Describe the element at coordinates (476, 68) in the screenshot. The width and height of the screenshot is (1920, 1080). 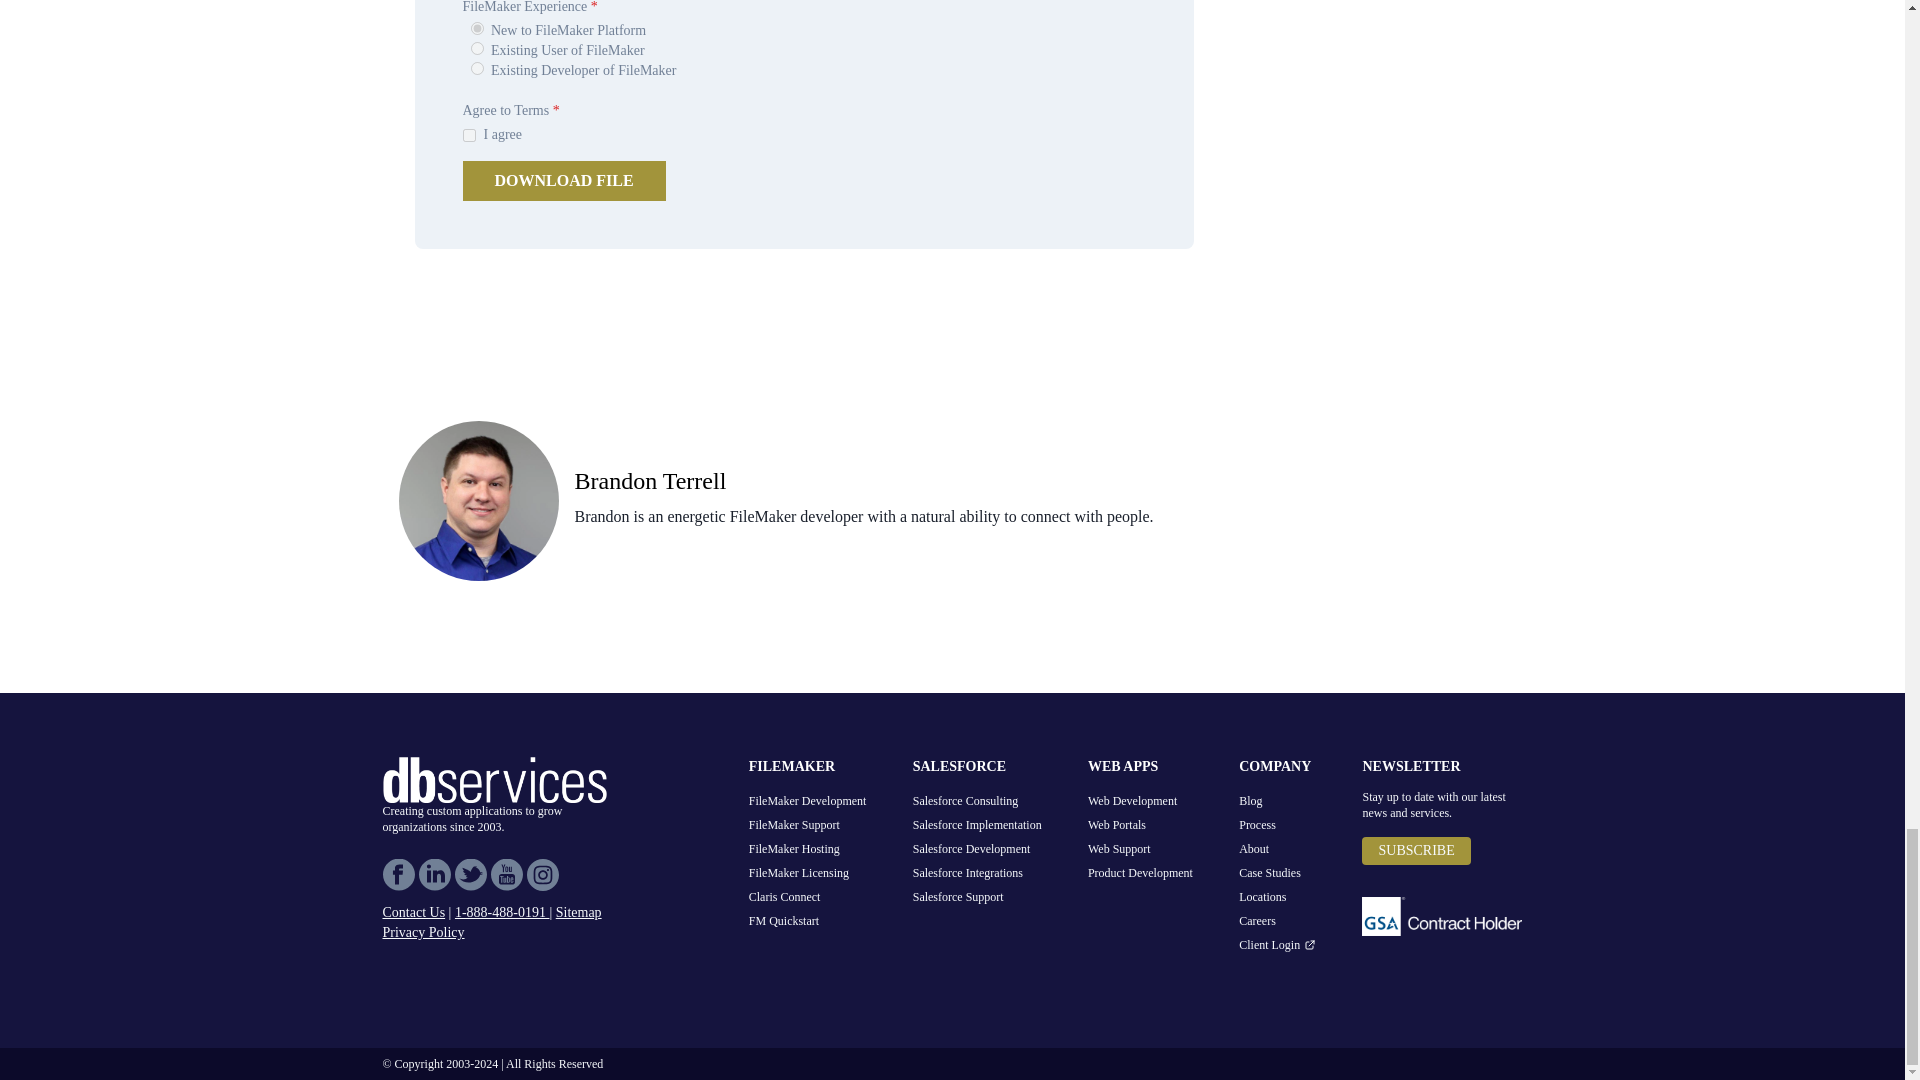
I see `Existing Developer of FileMaker` at that location.